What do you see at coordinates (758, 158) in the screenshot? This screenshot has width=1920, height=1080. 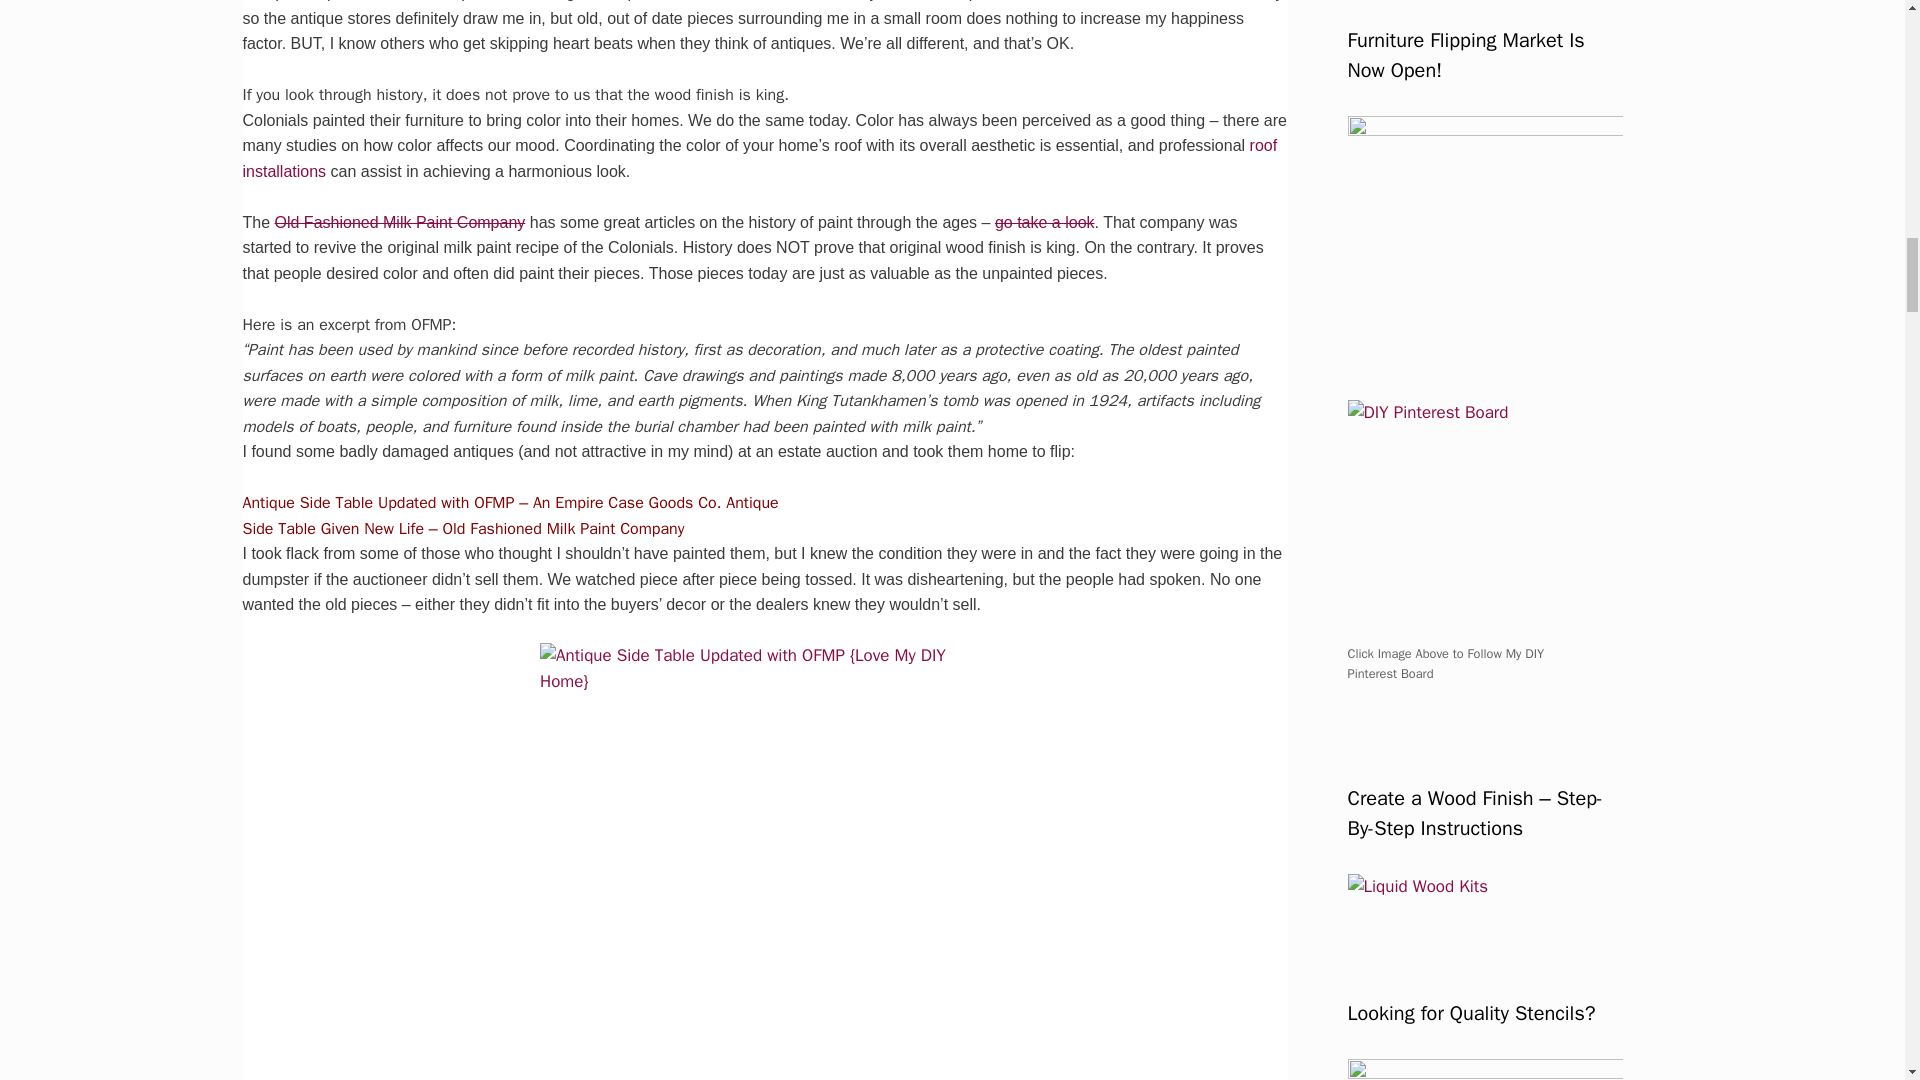 I see `roof installations` at bounding box center [758, 158].